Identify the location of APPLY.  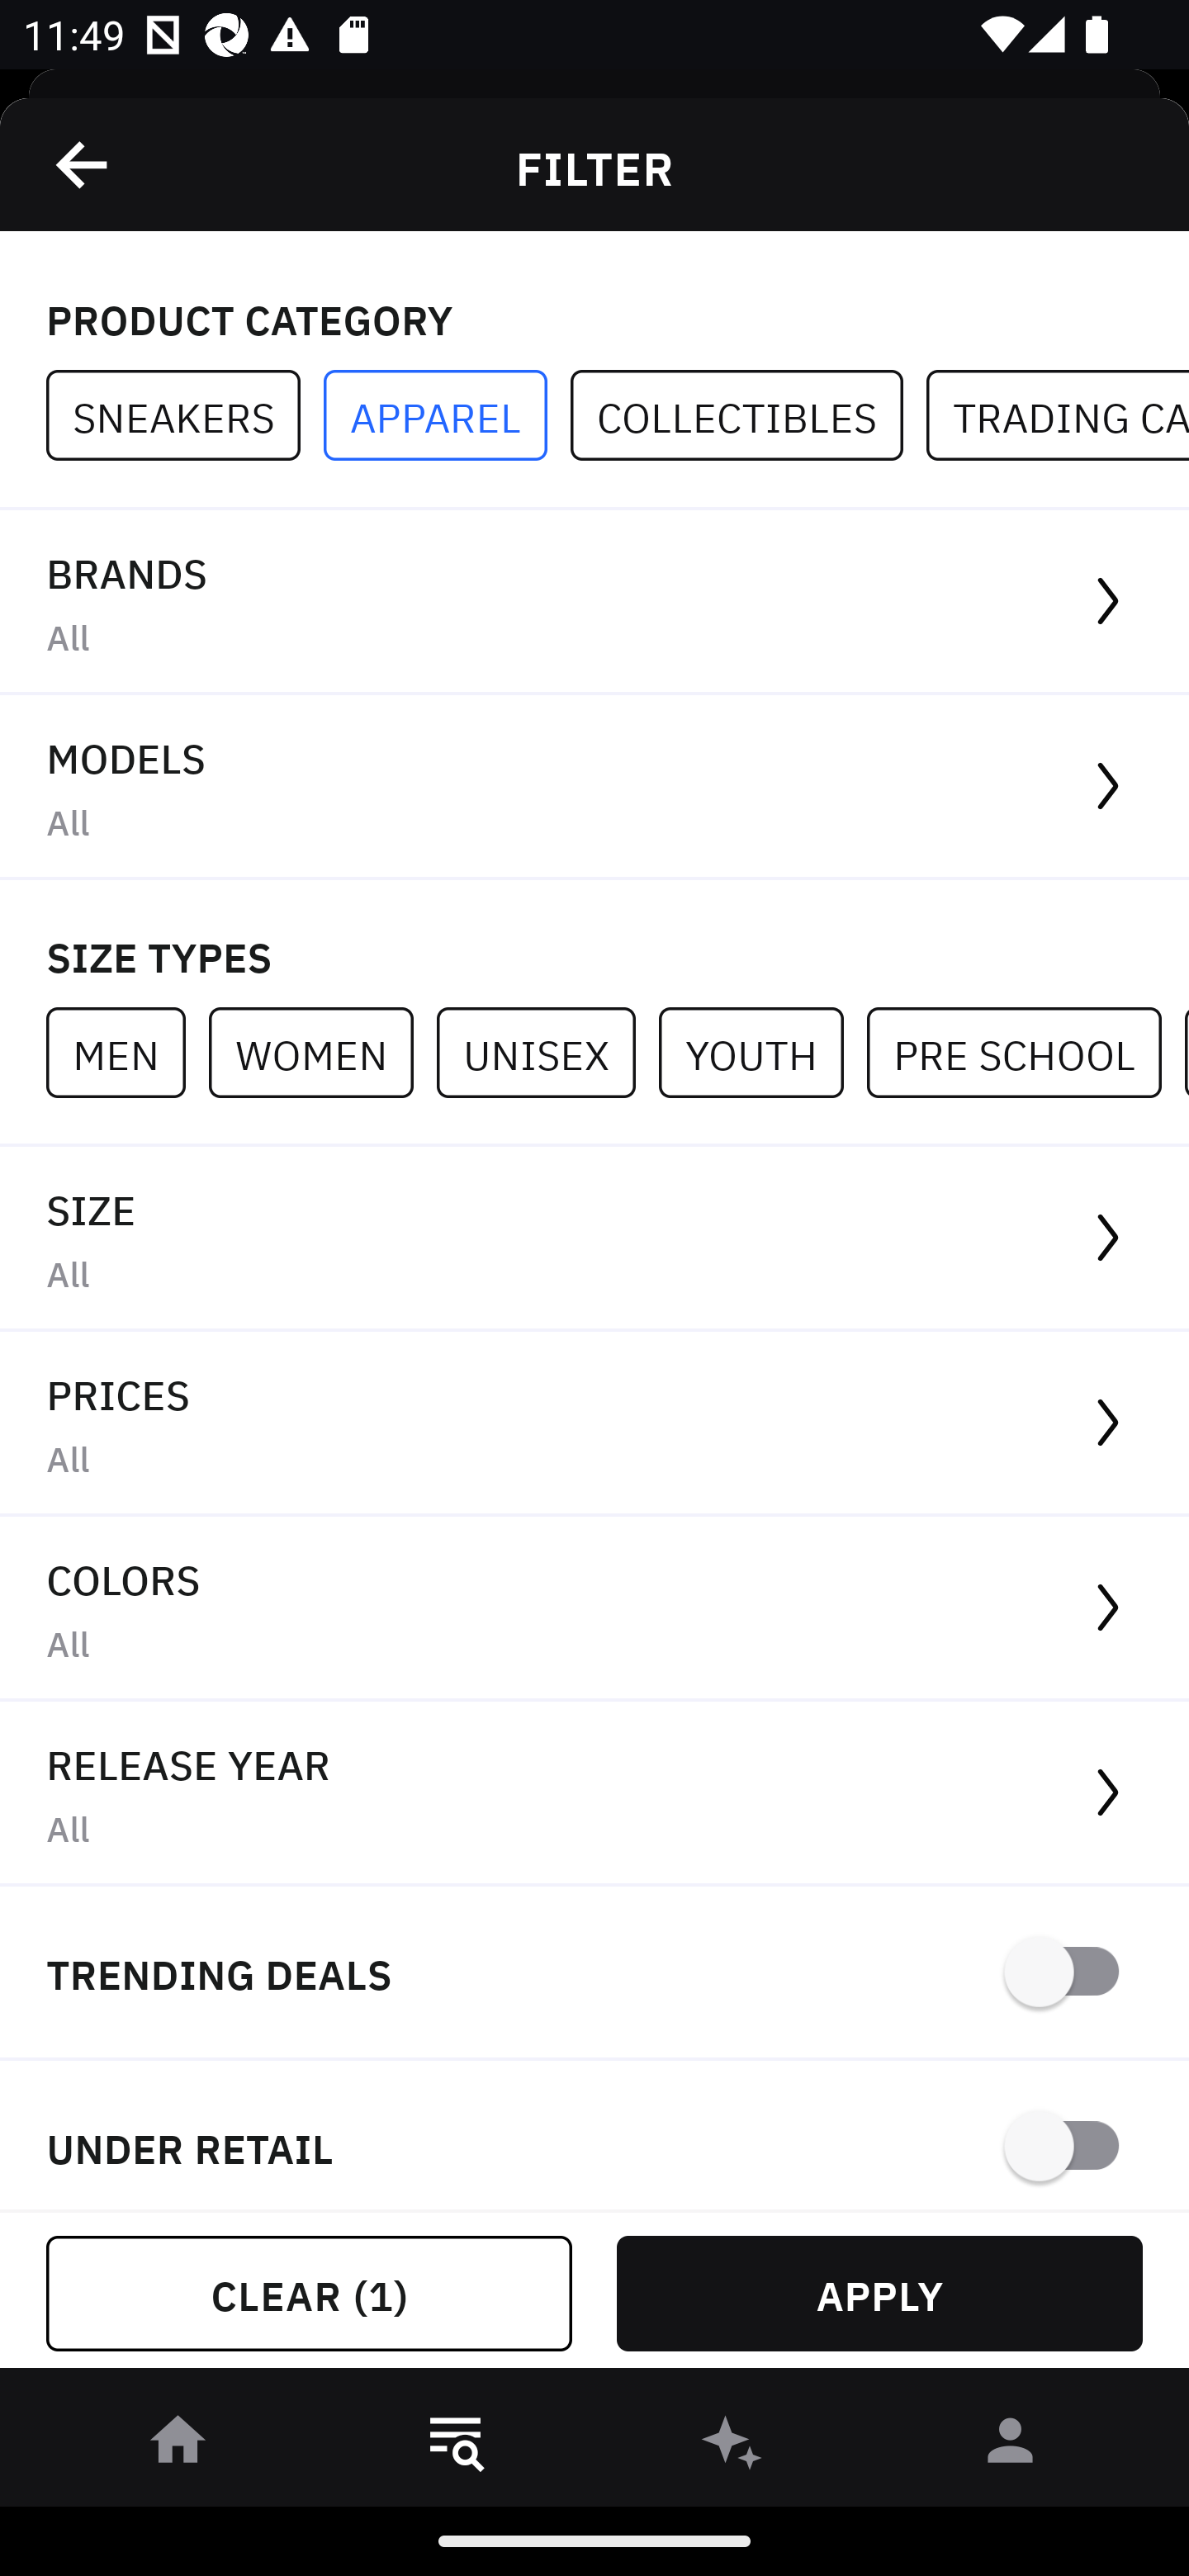
(879, 2294).